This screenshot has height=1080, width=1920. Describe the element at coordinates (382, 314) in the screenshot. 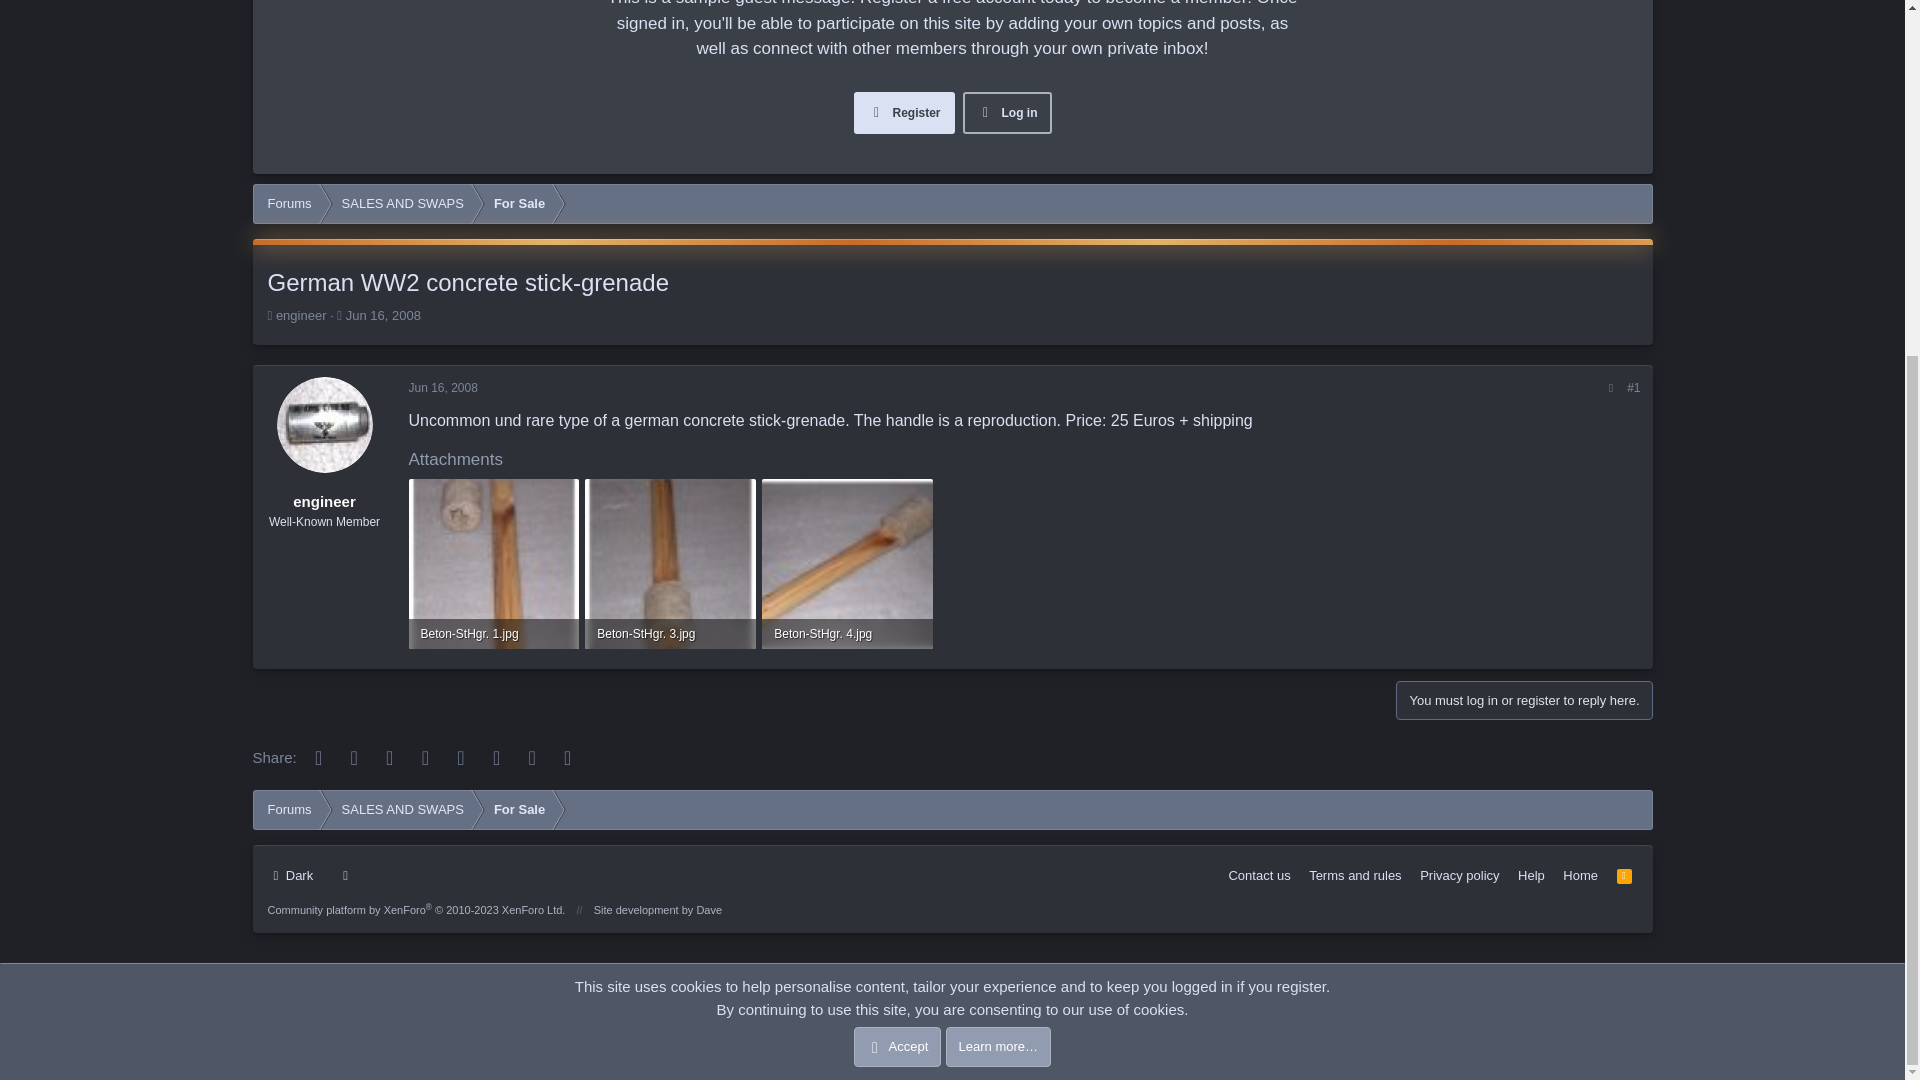

I see `Jun 16, 2008 at 10:00 AM` at that location.